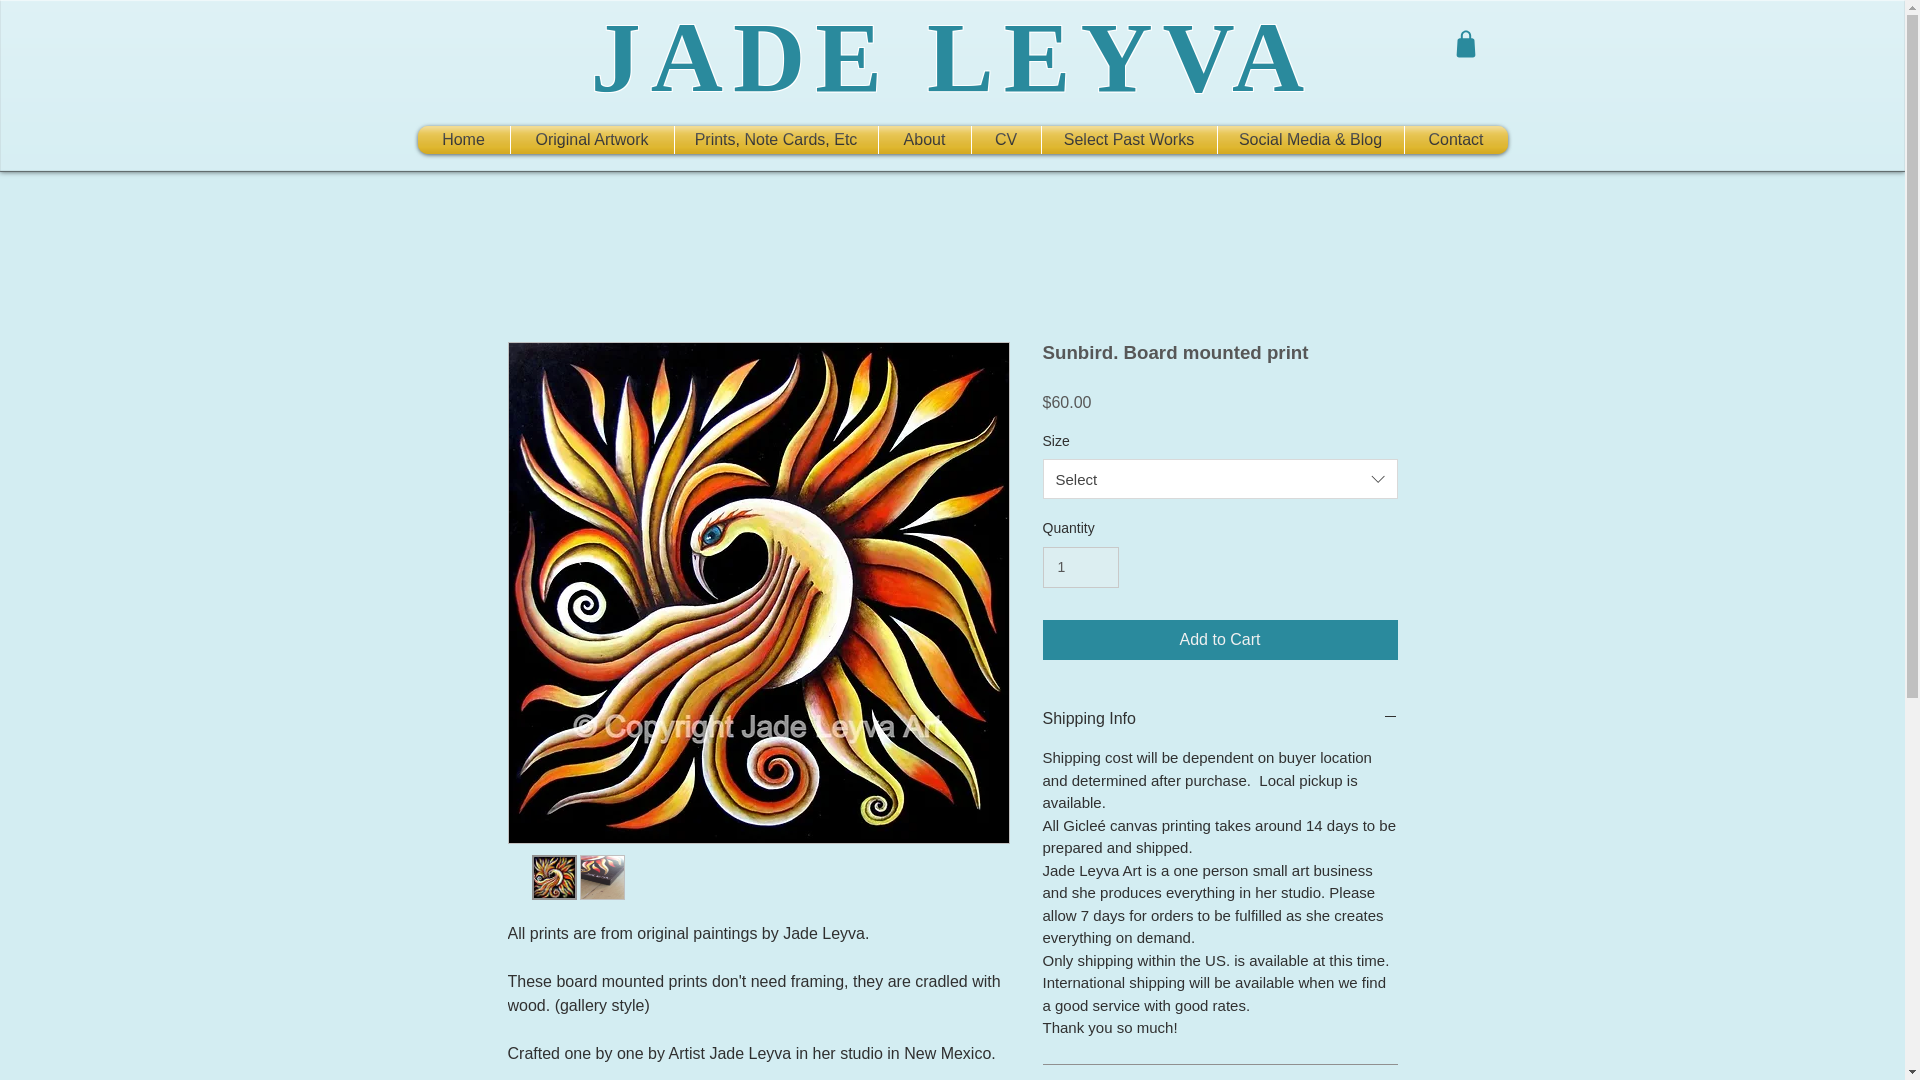 This screenshot has height=1080, width=1920. I want to click on Contact, so click(1455, 140).